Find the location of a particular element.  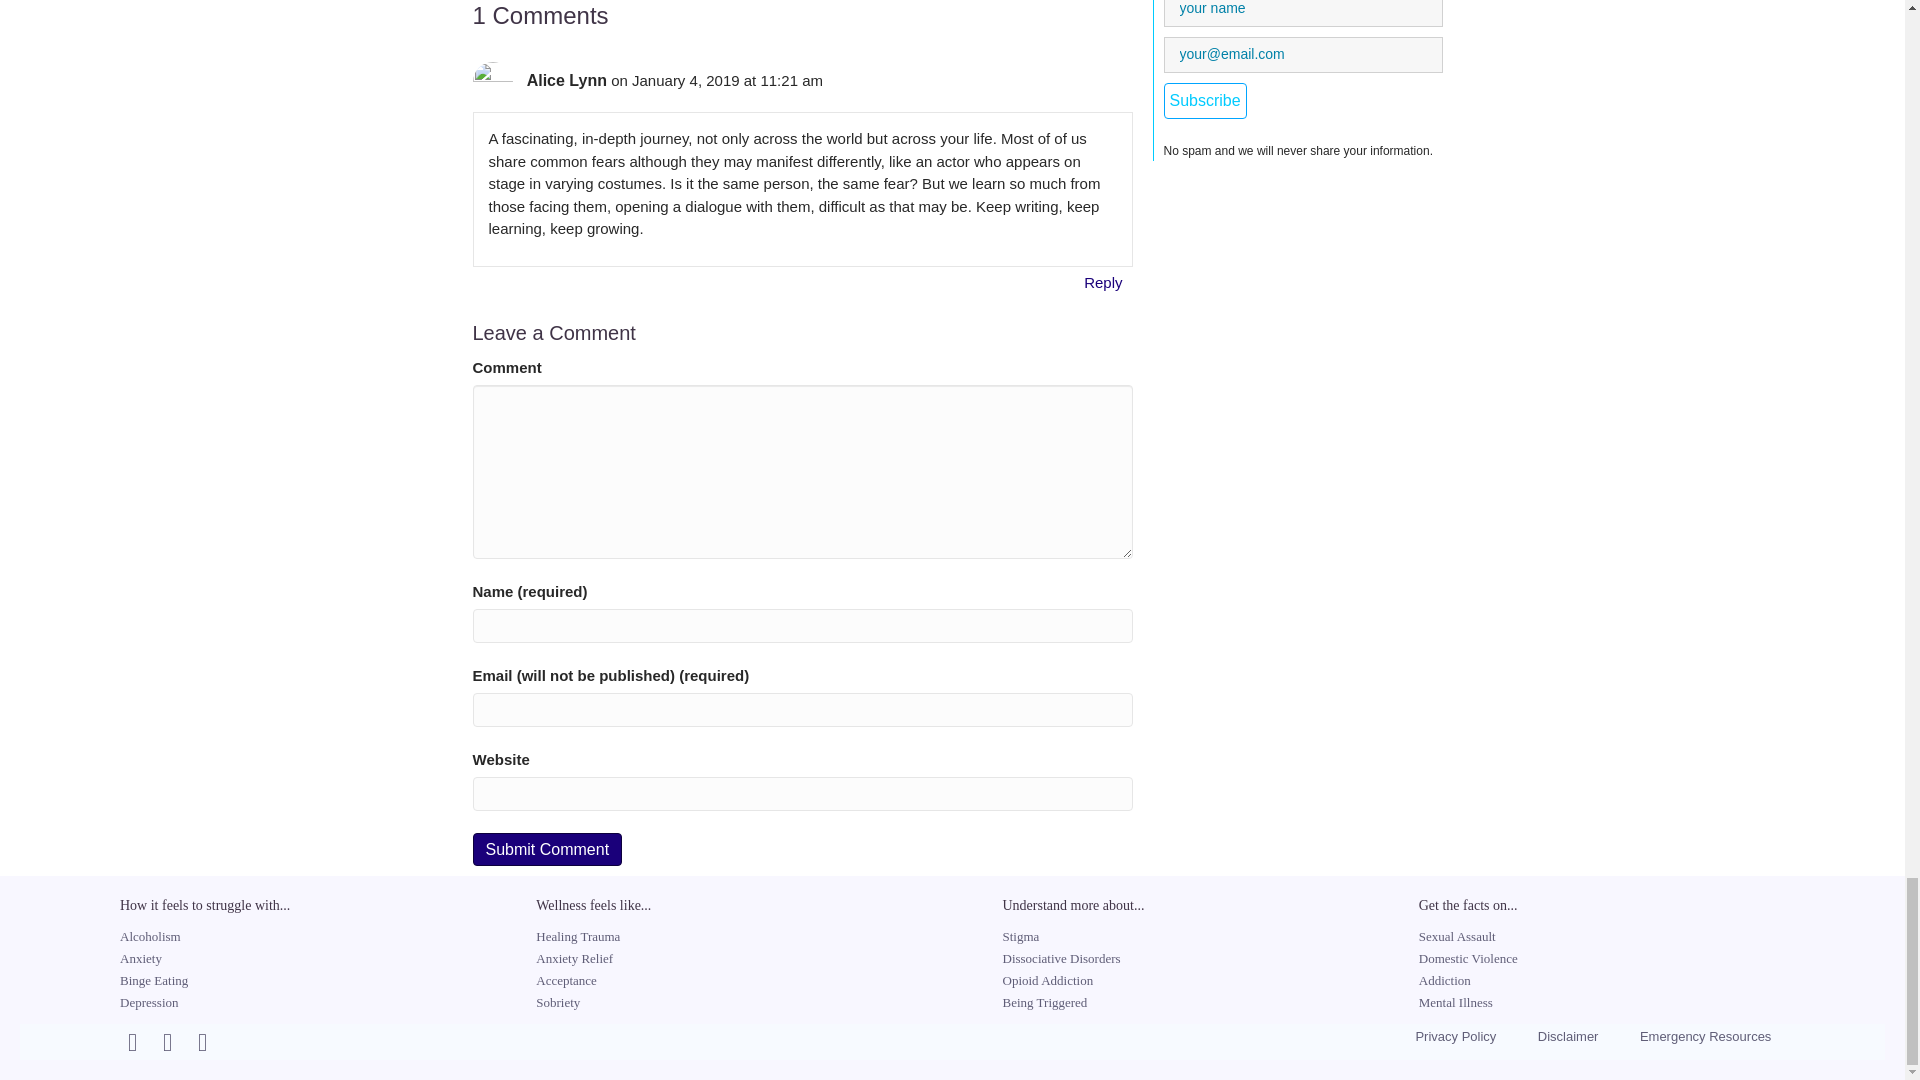

Submit Comment is located at coordinates (547, 849).